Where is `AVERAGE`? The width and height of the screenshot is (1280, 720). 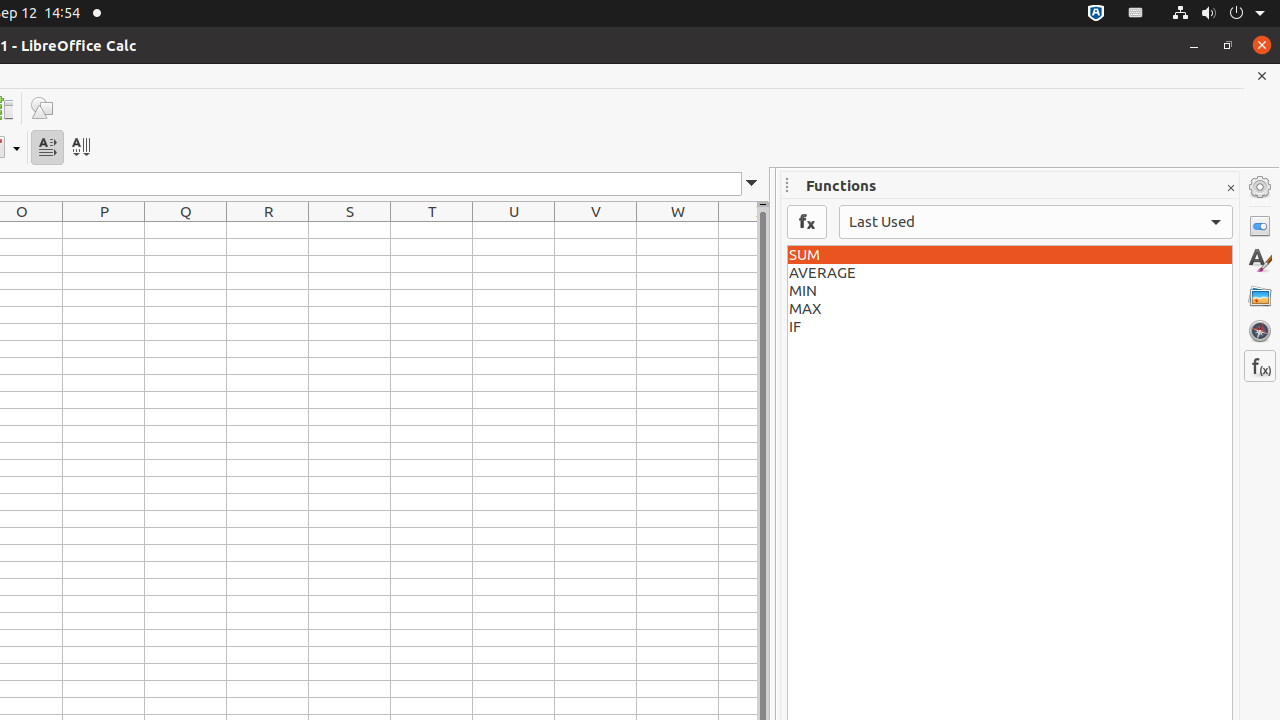
AVERAGE is located at coordinates (1010, 273).